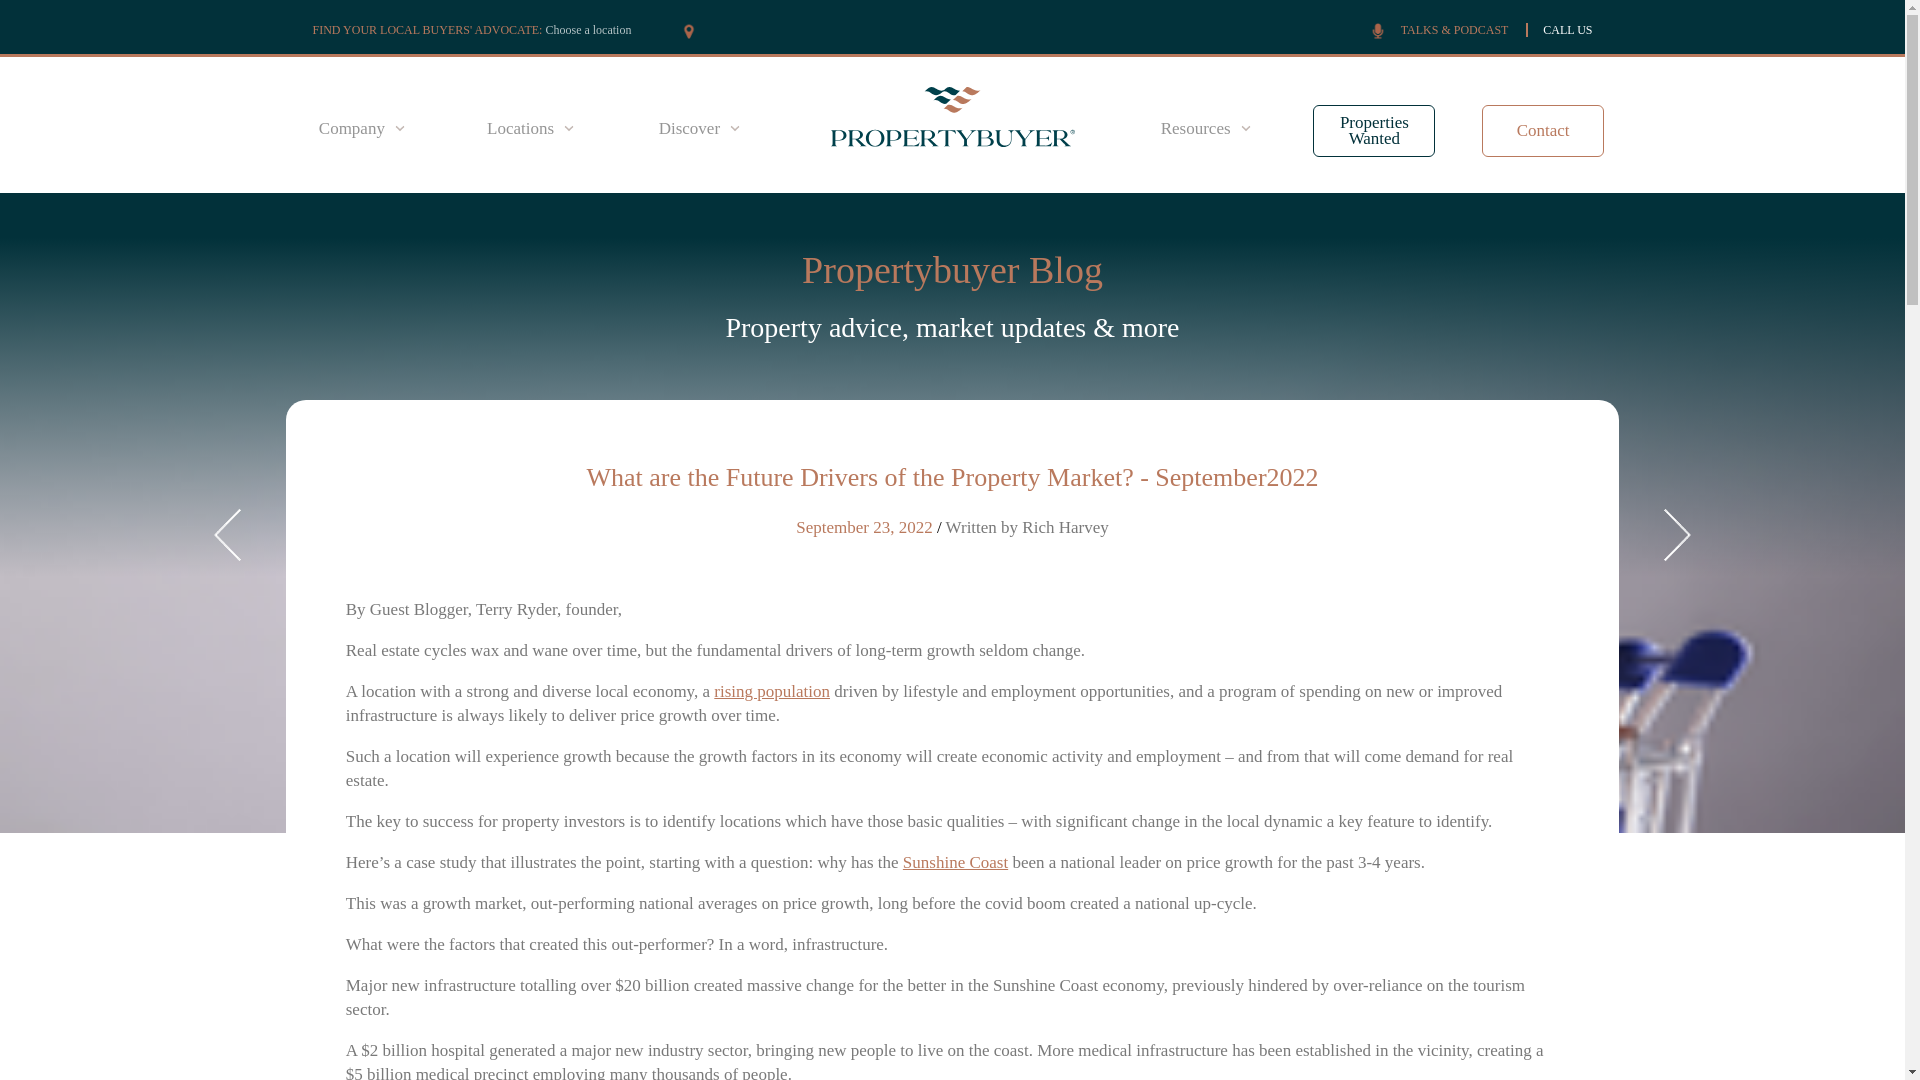 This screenshot has width=1920, height=1080. What do you see at coordinates (530, 128) in the screenshot?
I see `Locations` at bounding box center [530, 128].